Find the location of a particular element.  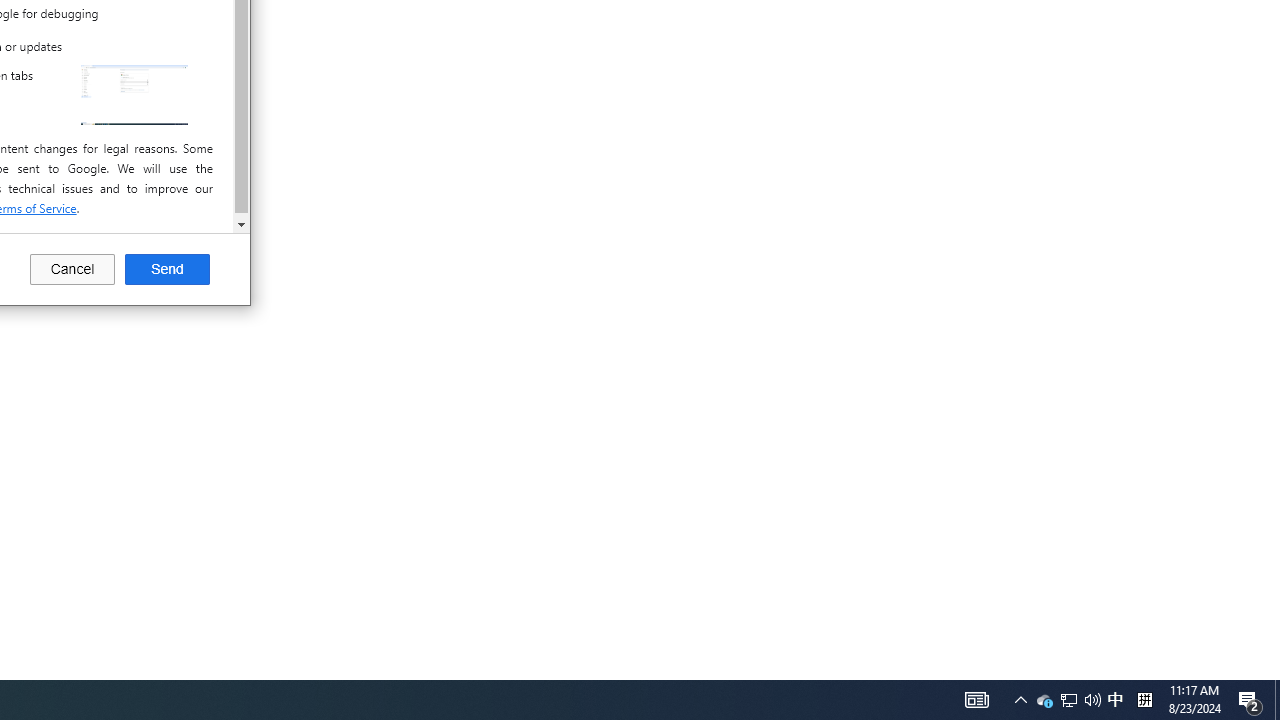

Tray Input Indicator - Chinese (Simplified, China) is located at coordinates (976, 700).